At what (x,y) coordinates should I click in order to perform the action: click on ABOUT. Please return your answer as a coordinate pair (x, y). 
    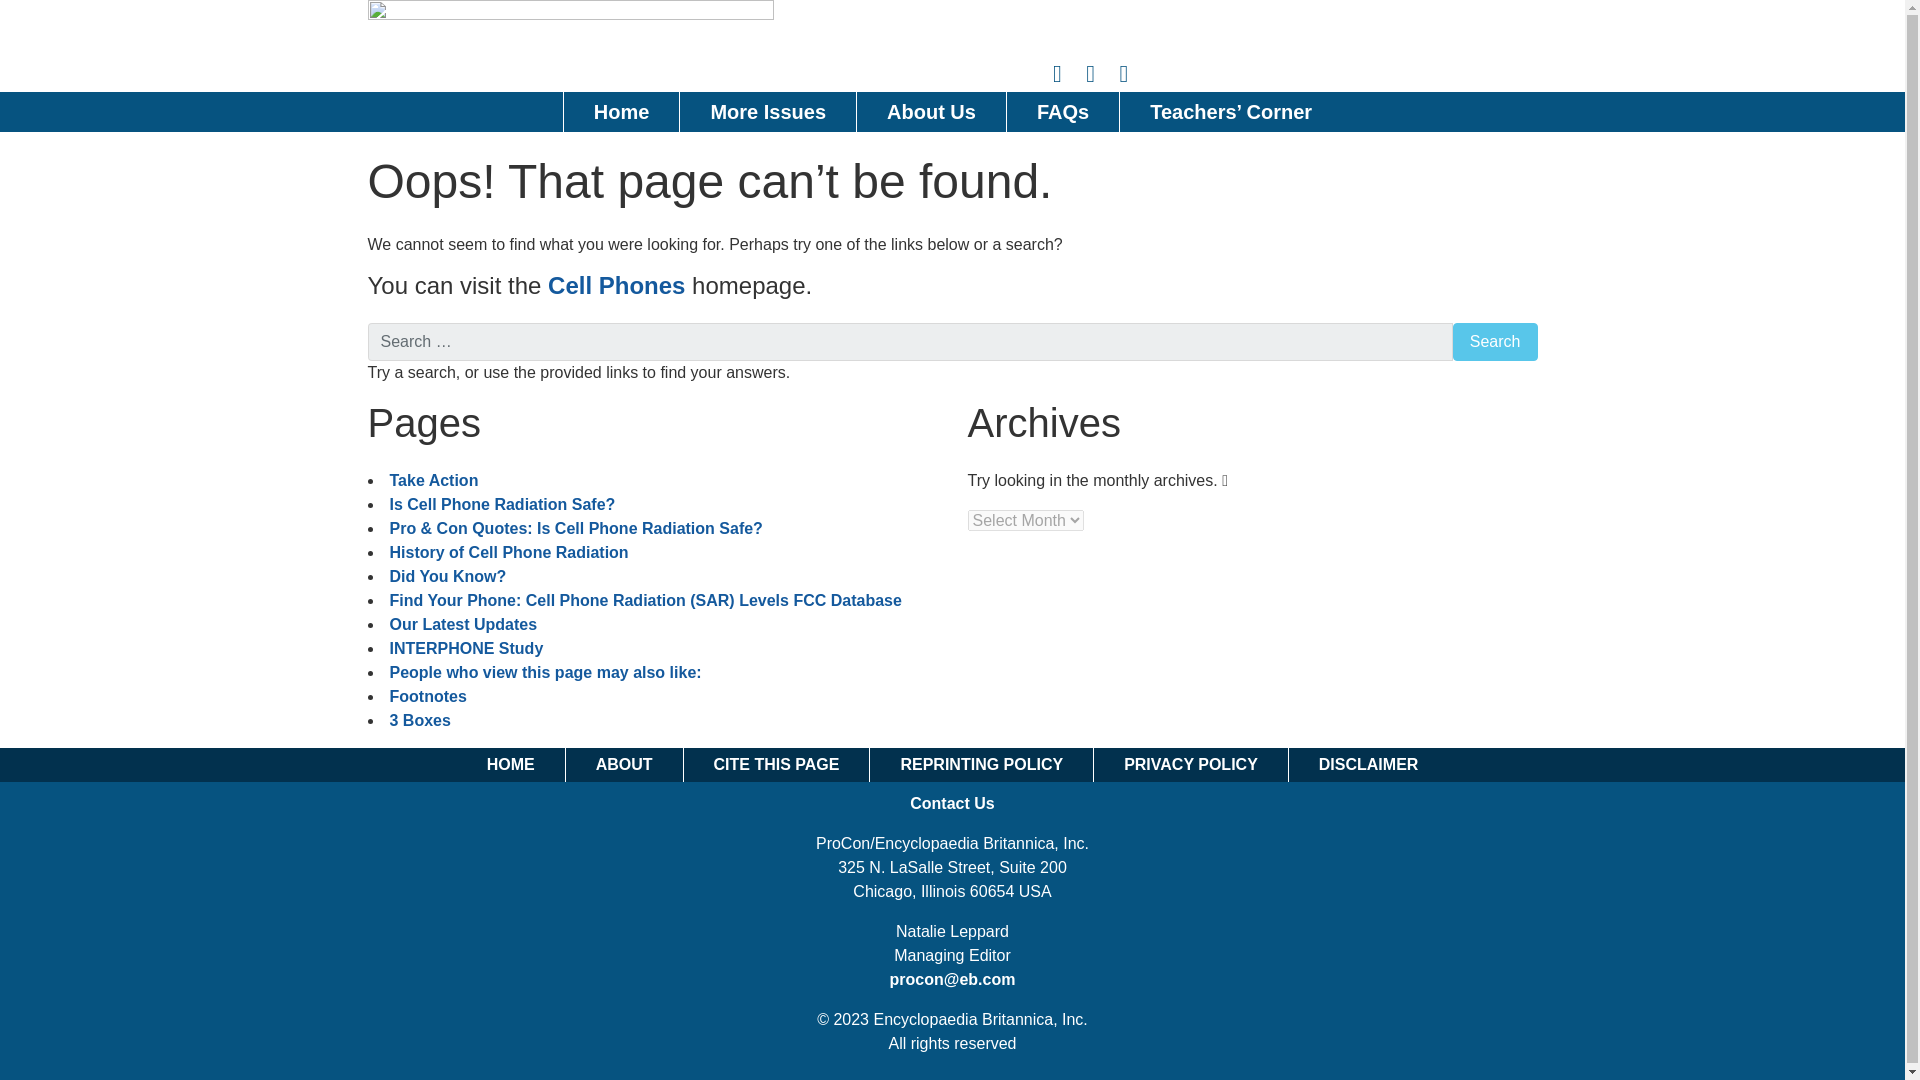
    Looking at the image, I should click on (624, 764).